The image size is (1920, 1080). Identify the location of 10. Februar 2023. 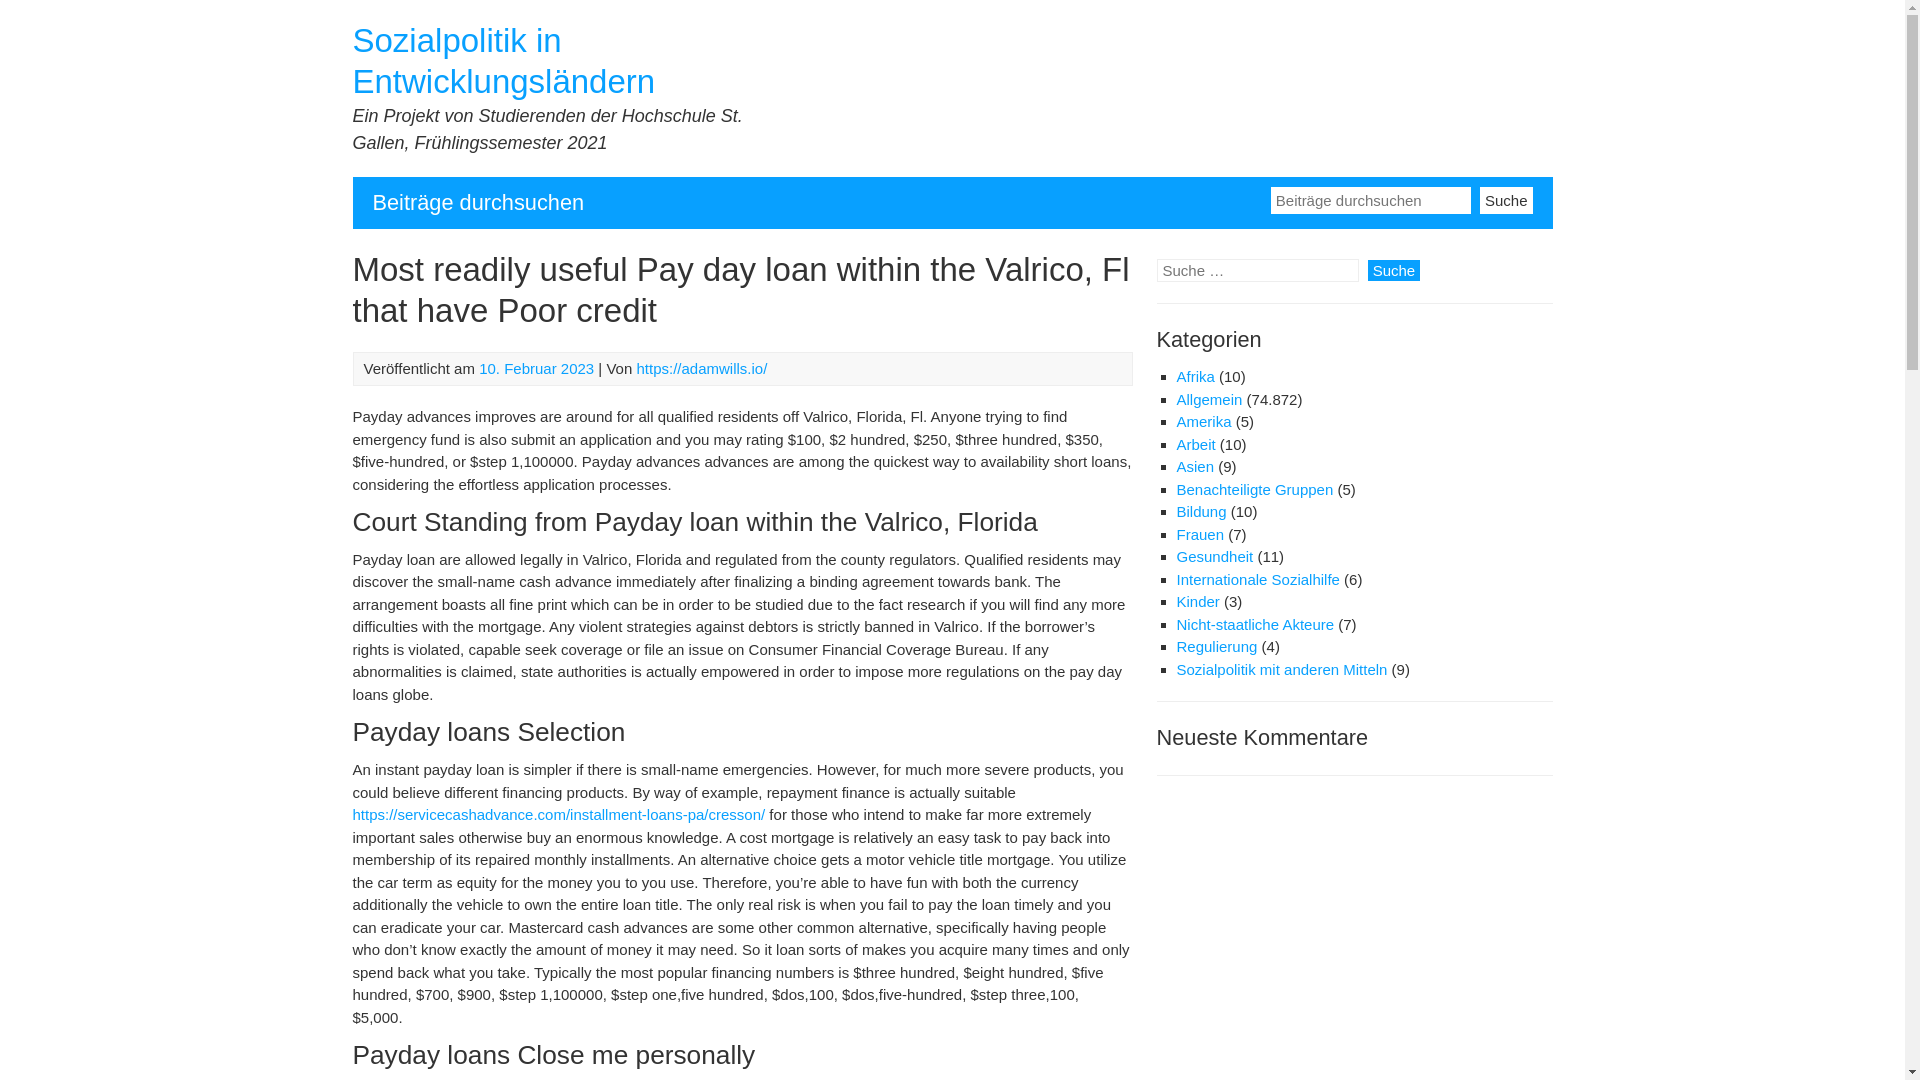
(536, 368).